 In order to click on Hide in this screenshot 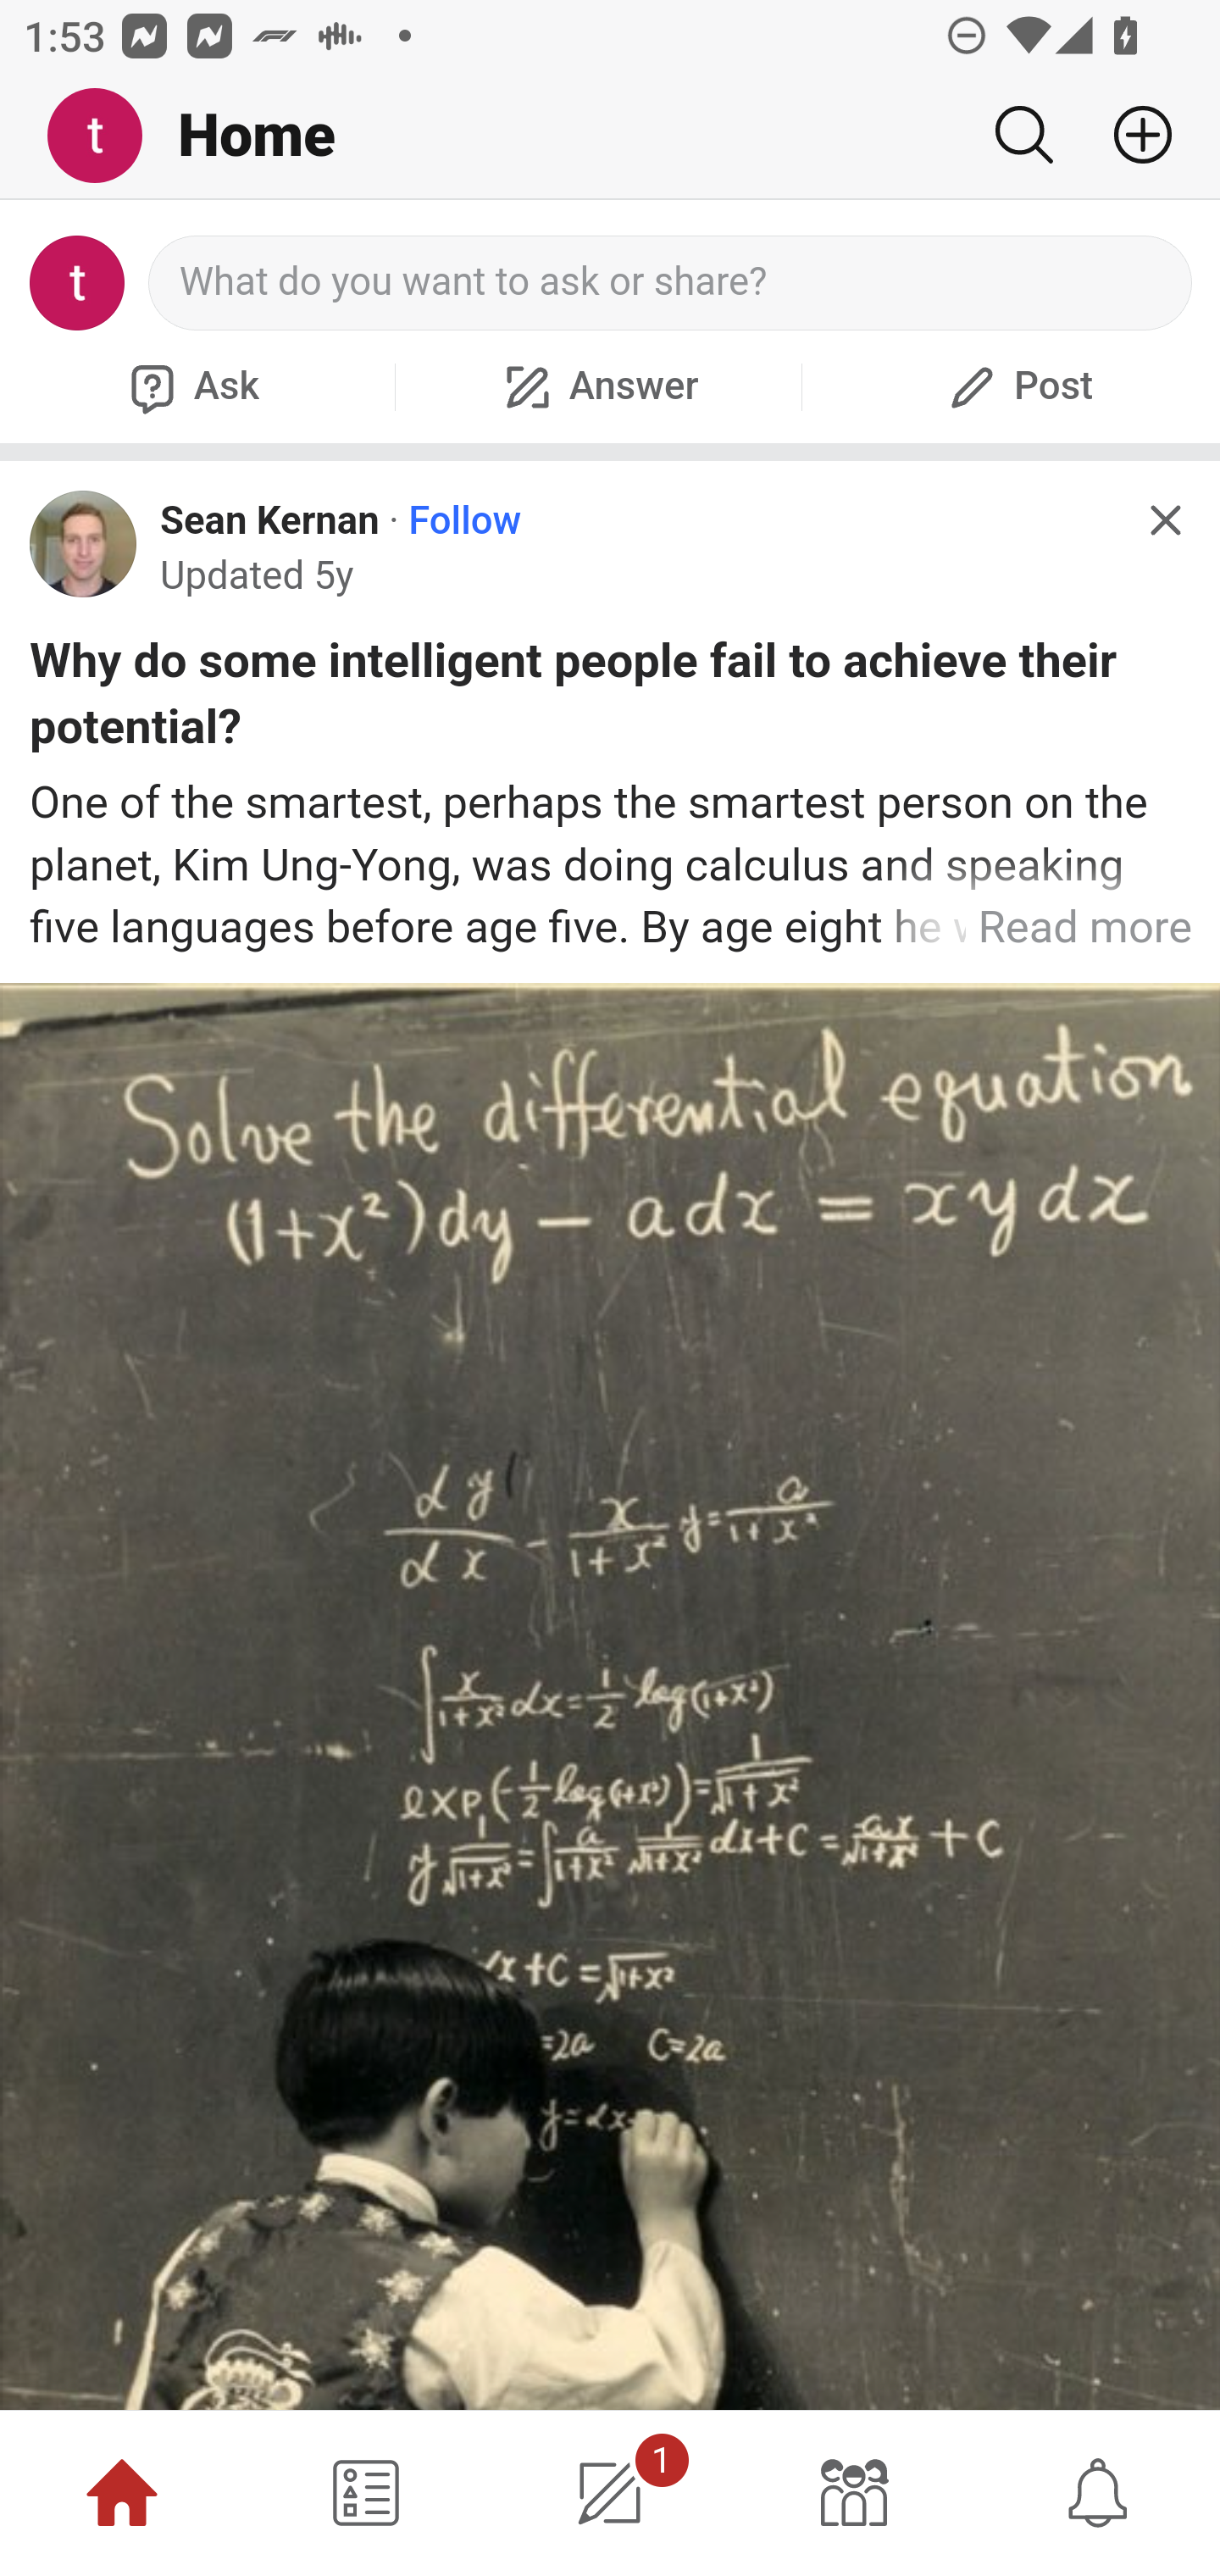, I will do `click(1164, 520)`.